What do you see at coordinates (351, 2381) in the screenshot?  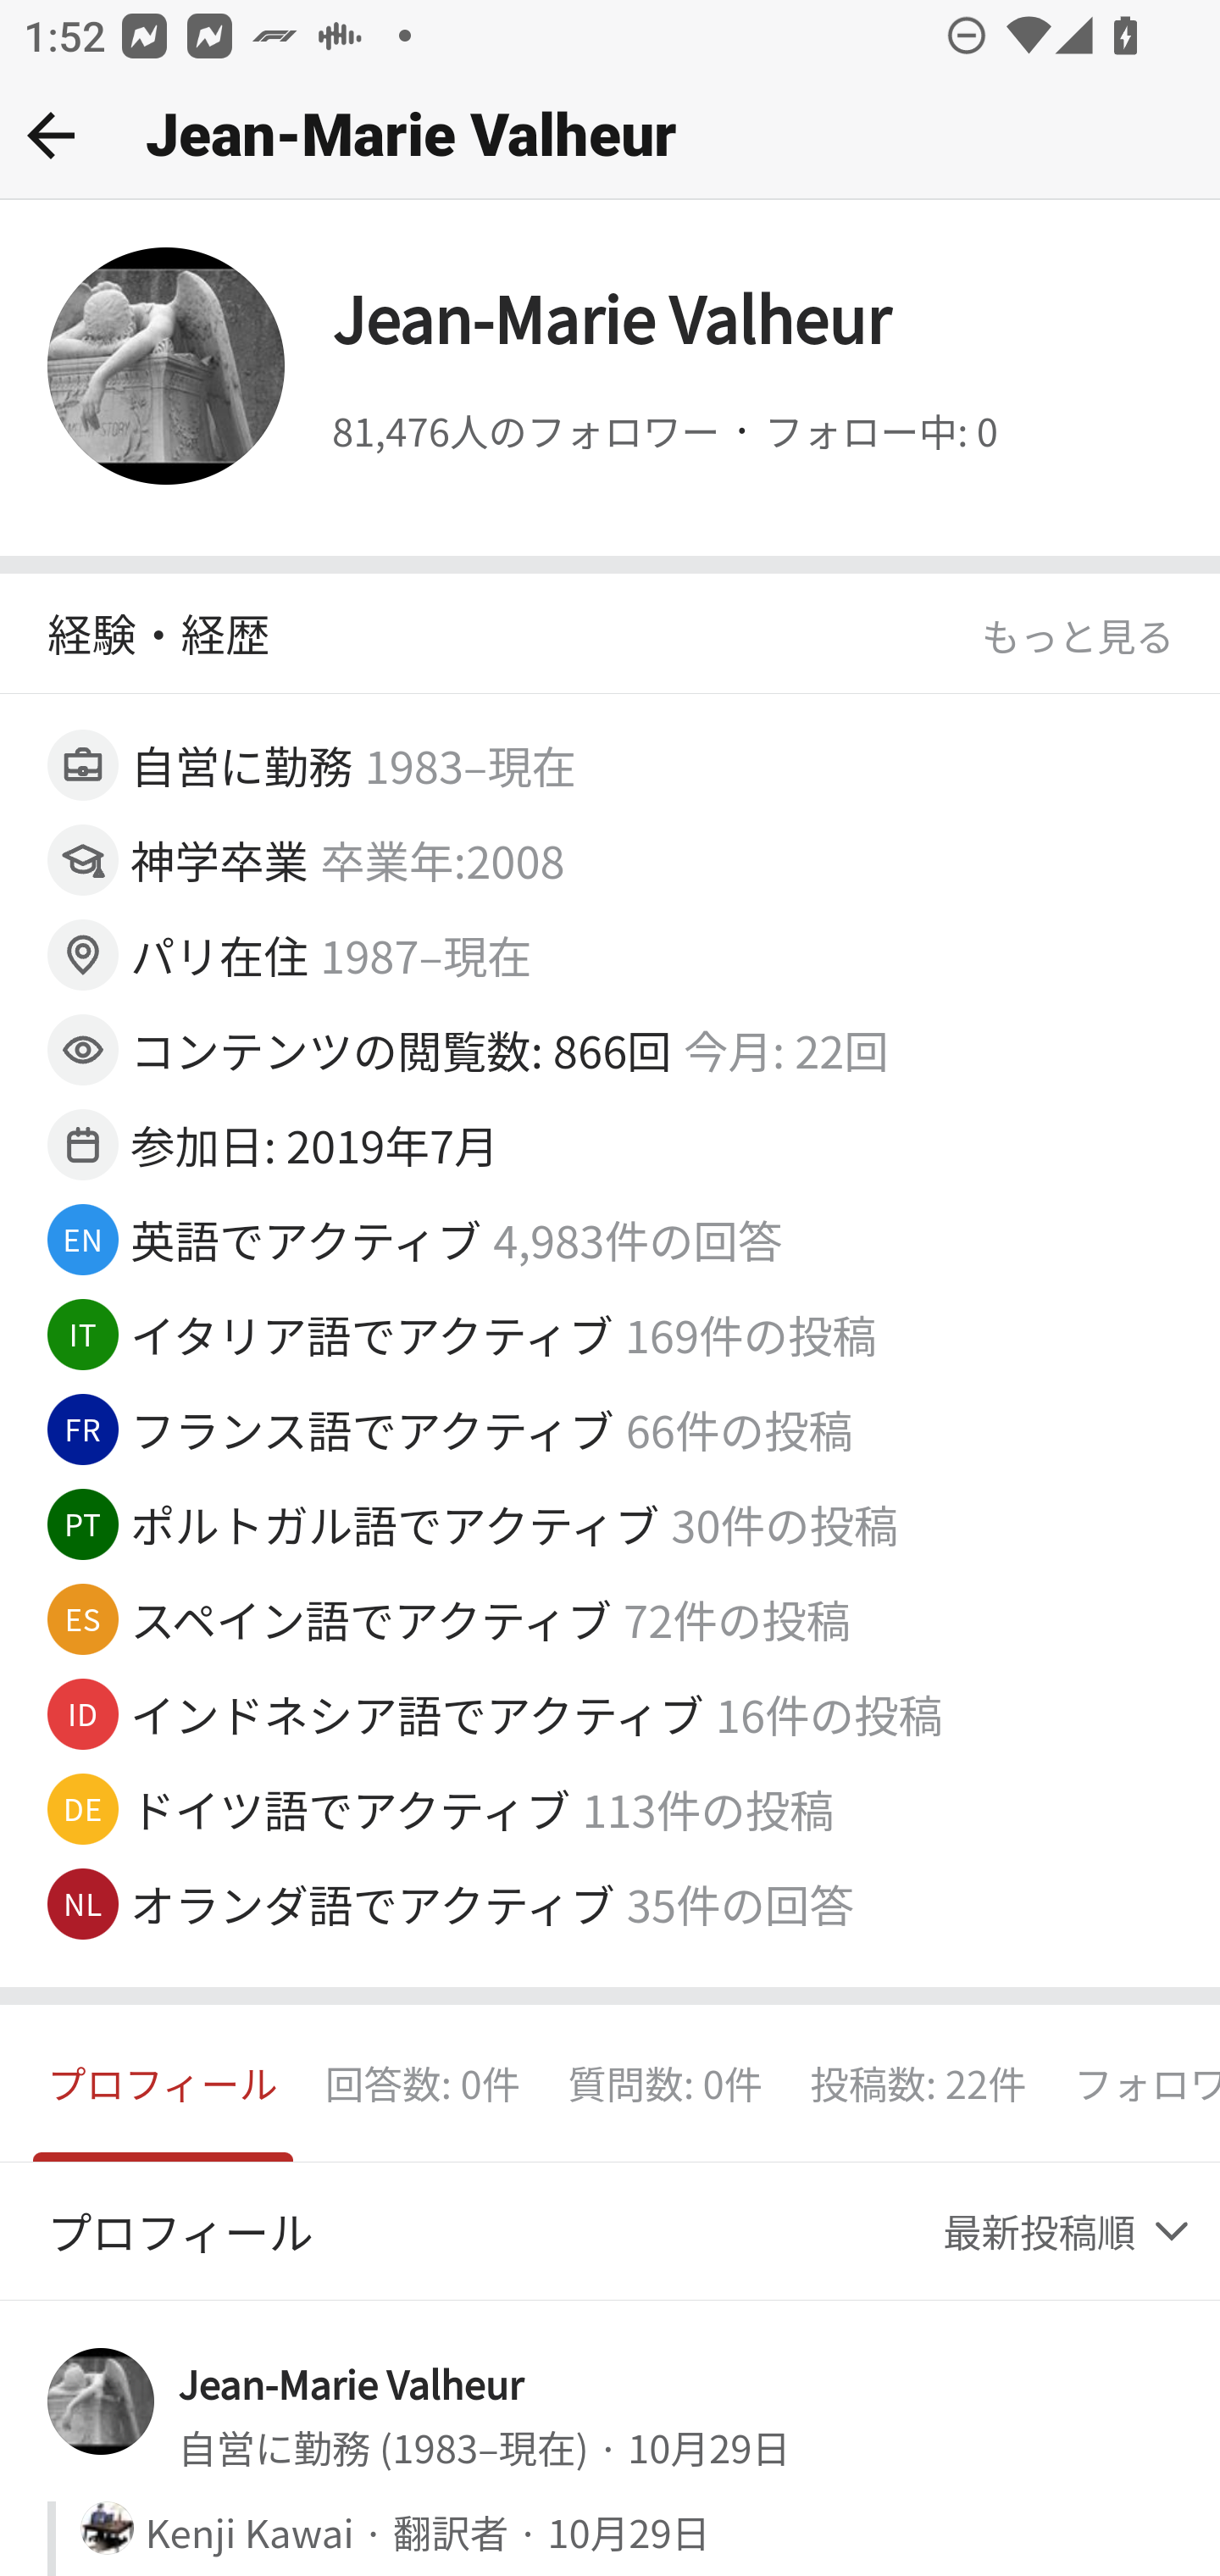 I see `Jean-Marie Valheur` at bounding box center [351, 2381].